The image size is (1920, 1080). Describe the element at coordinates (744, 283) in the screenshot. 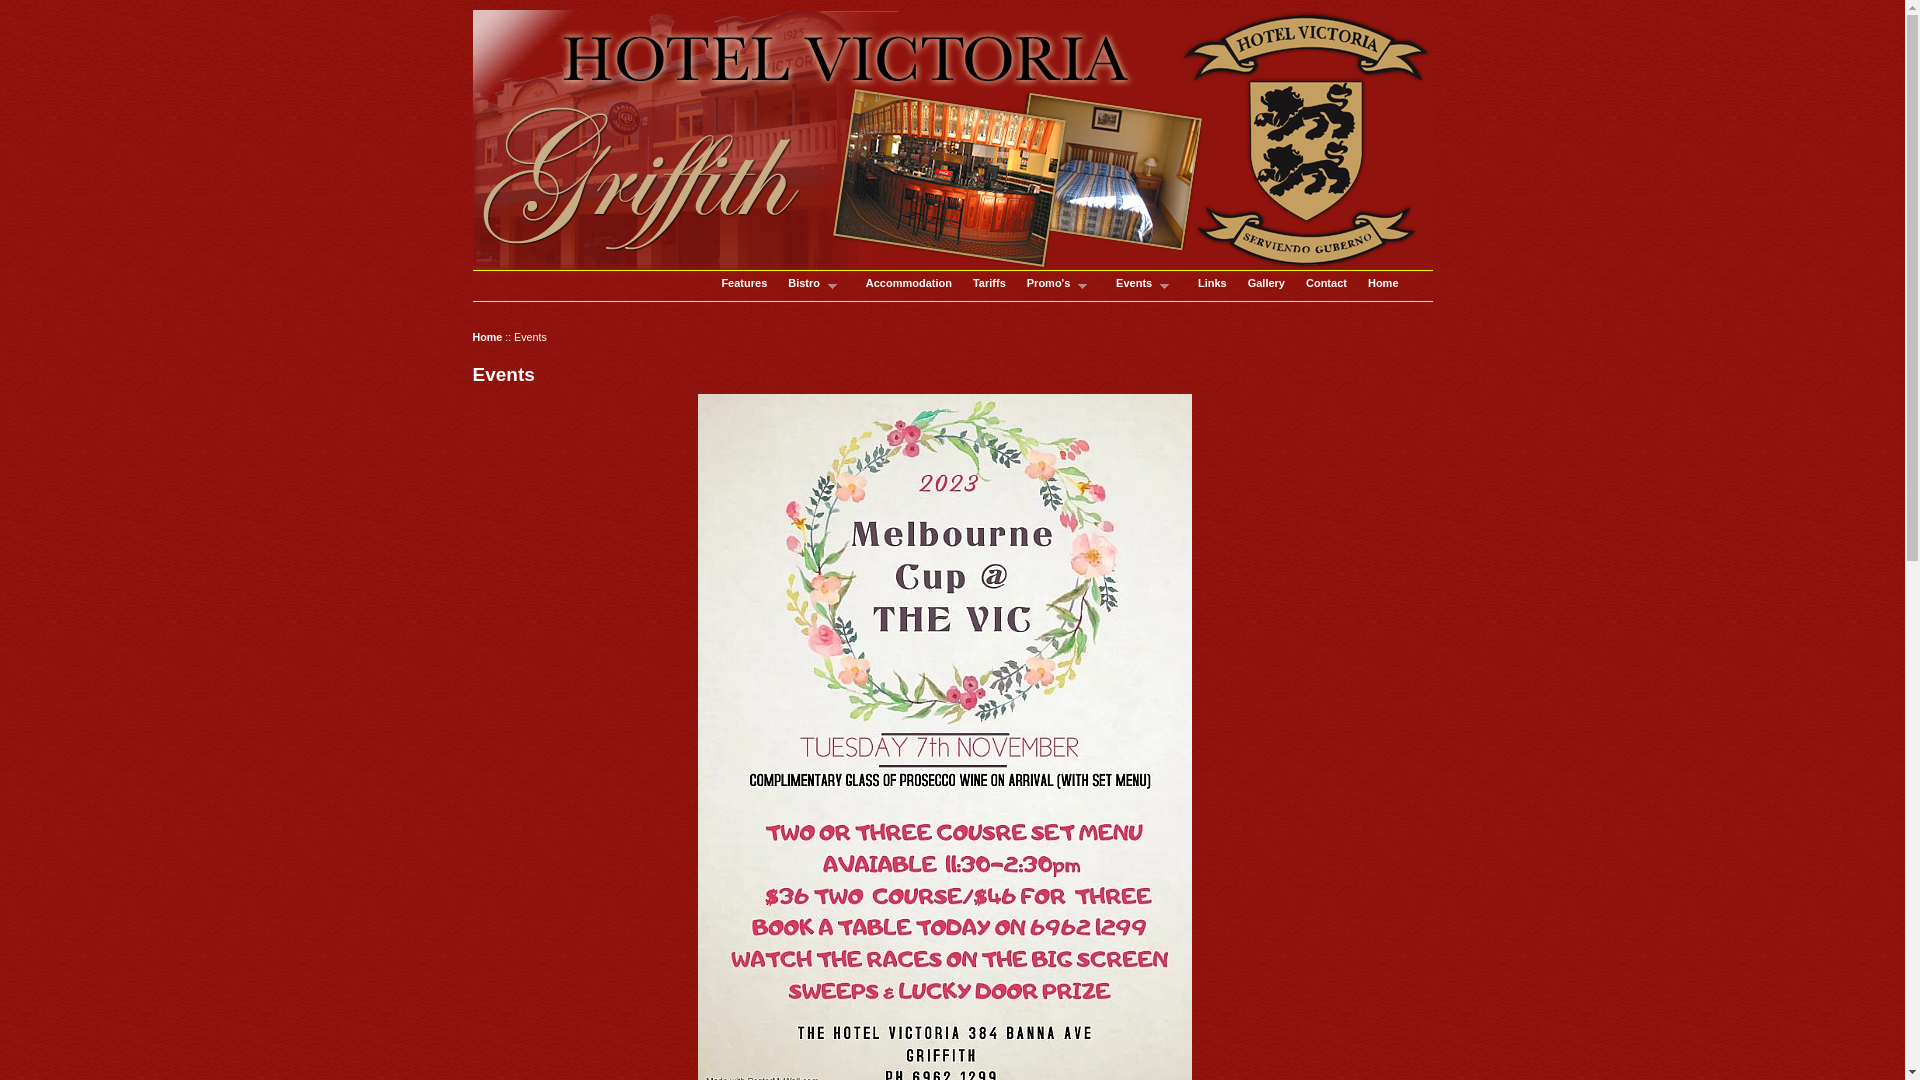

I see `Features` at that location.